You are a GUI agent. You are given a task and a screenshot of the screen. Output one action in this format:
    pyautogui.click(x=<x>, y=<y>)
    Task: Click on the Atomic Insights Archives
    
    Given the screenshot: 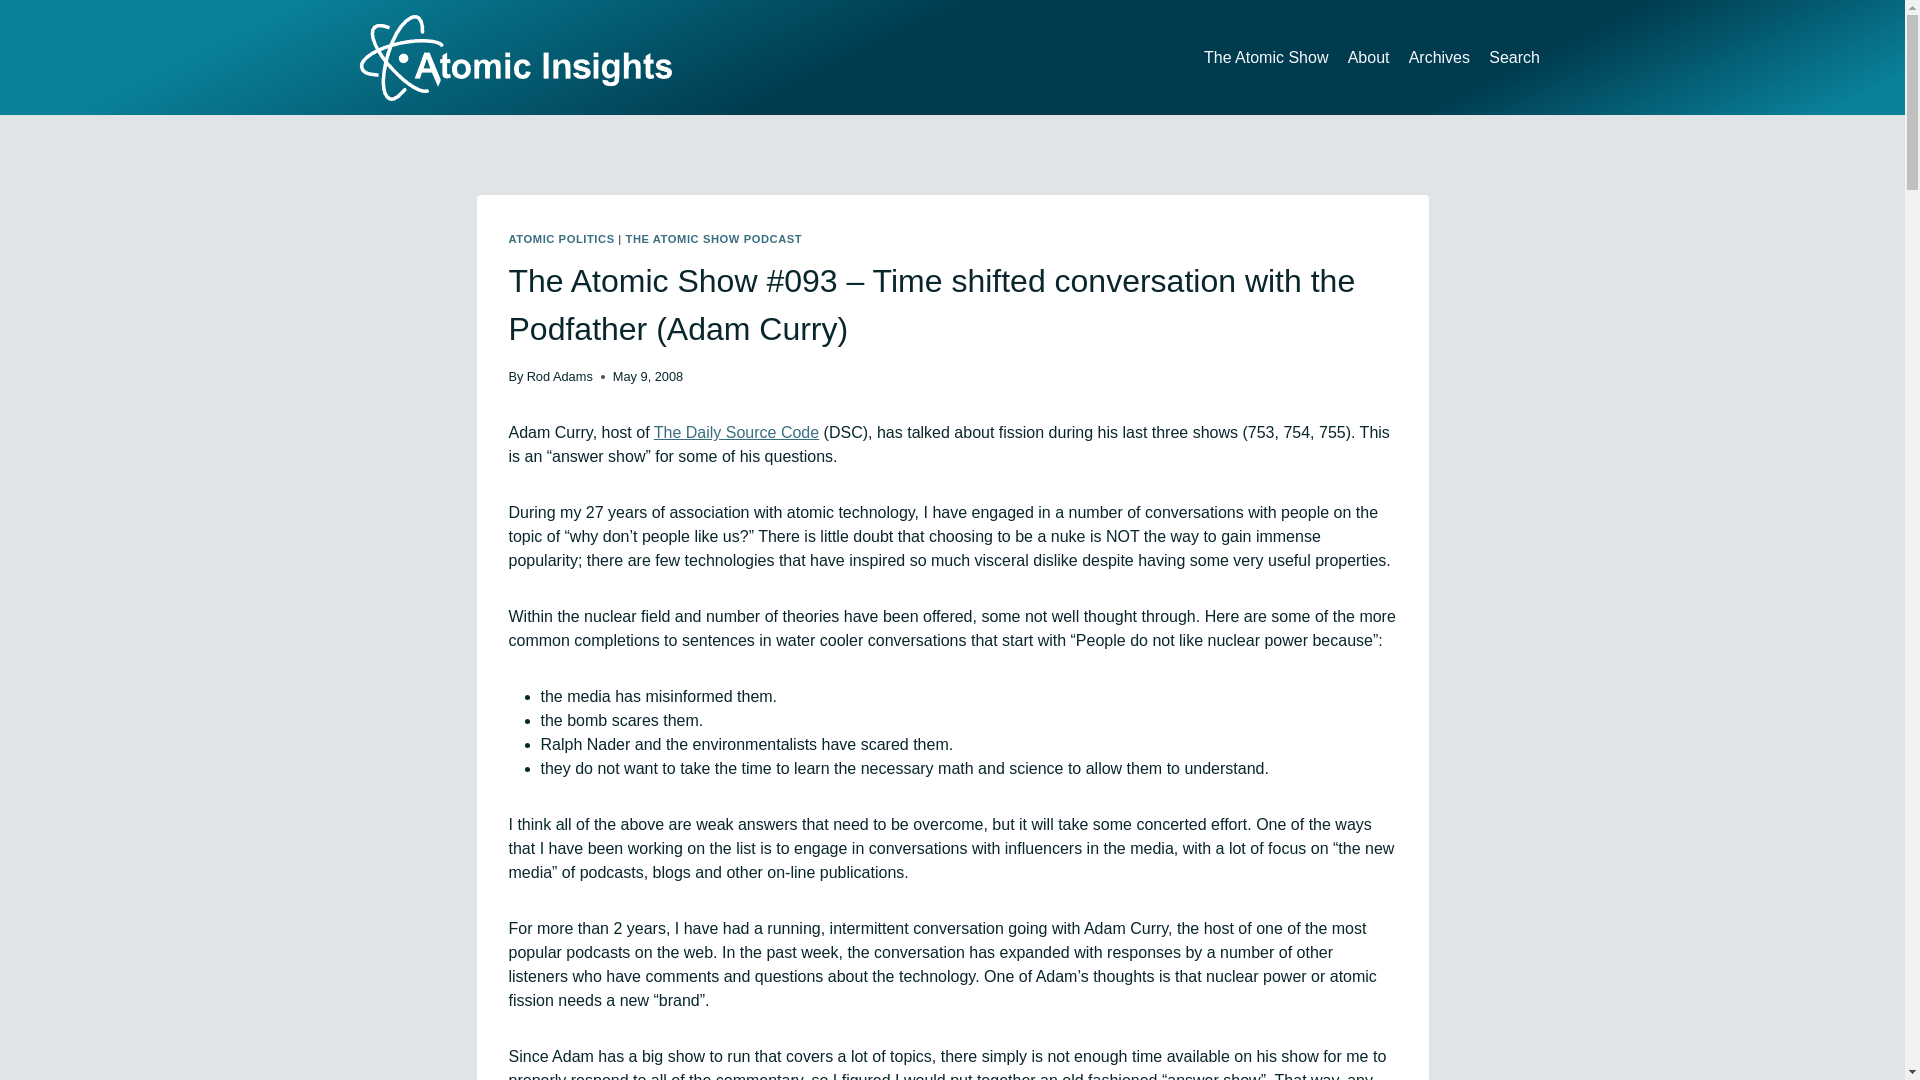 What is the action you would take?
    pyautogui.click(x=1440, y=56)
    